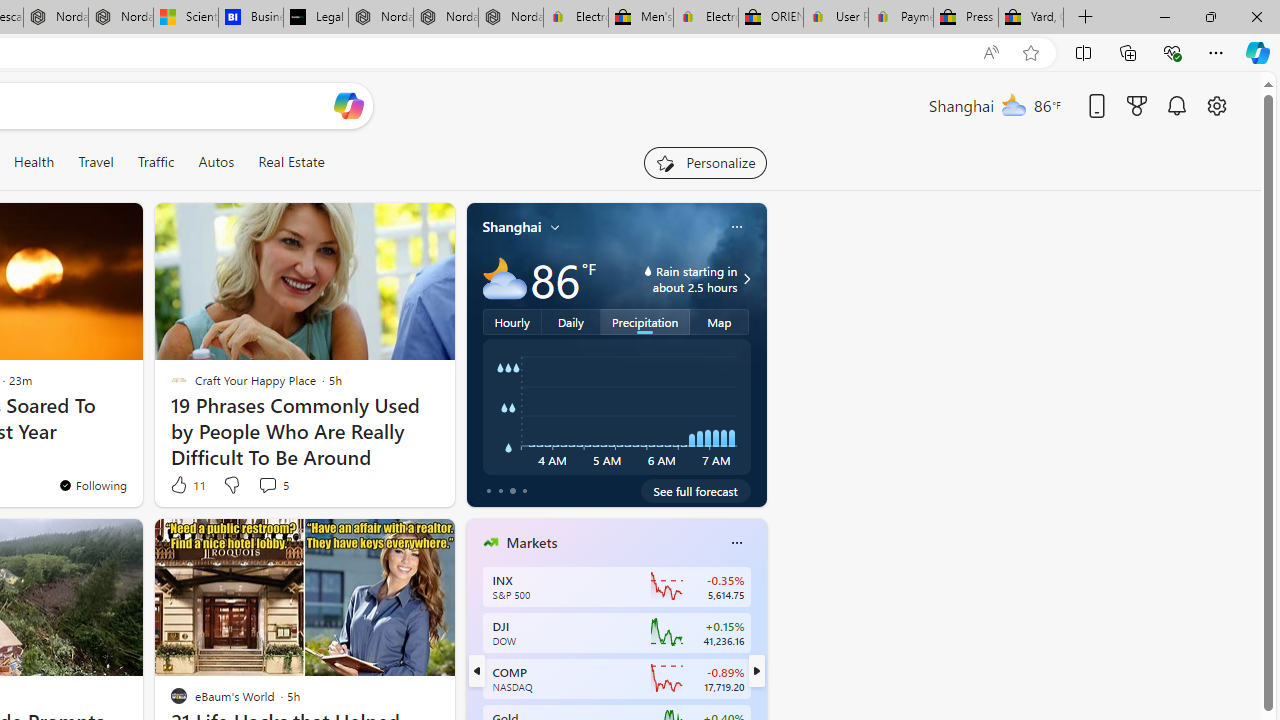 This screenshot has width=1280, height=720. I want to click on Daily, so click(571, 321).